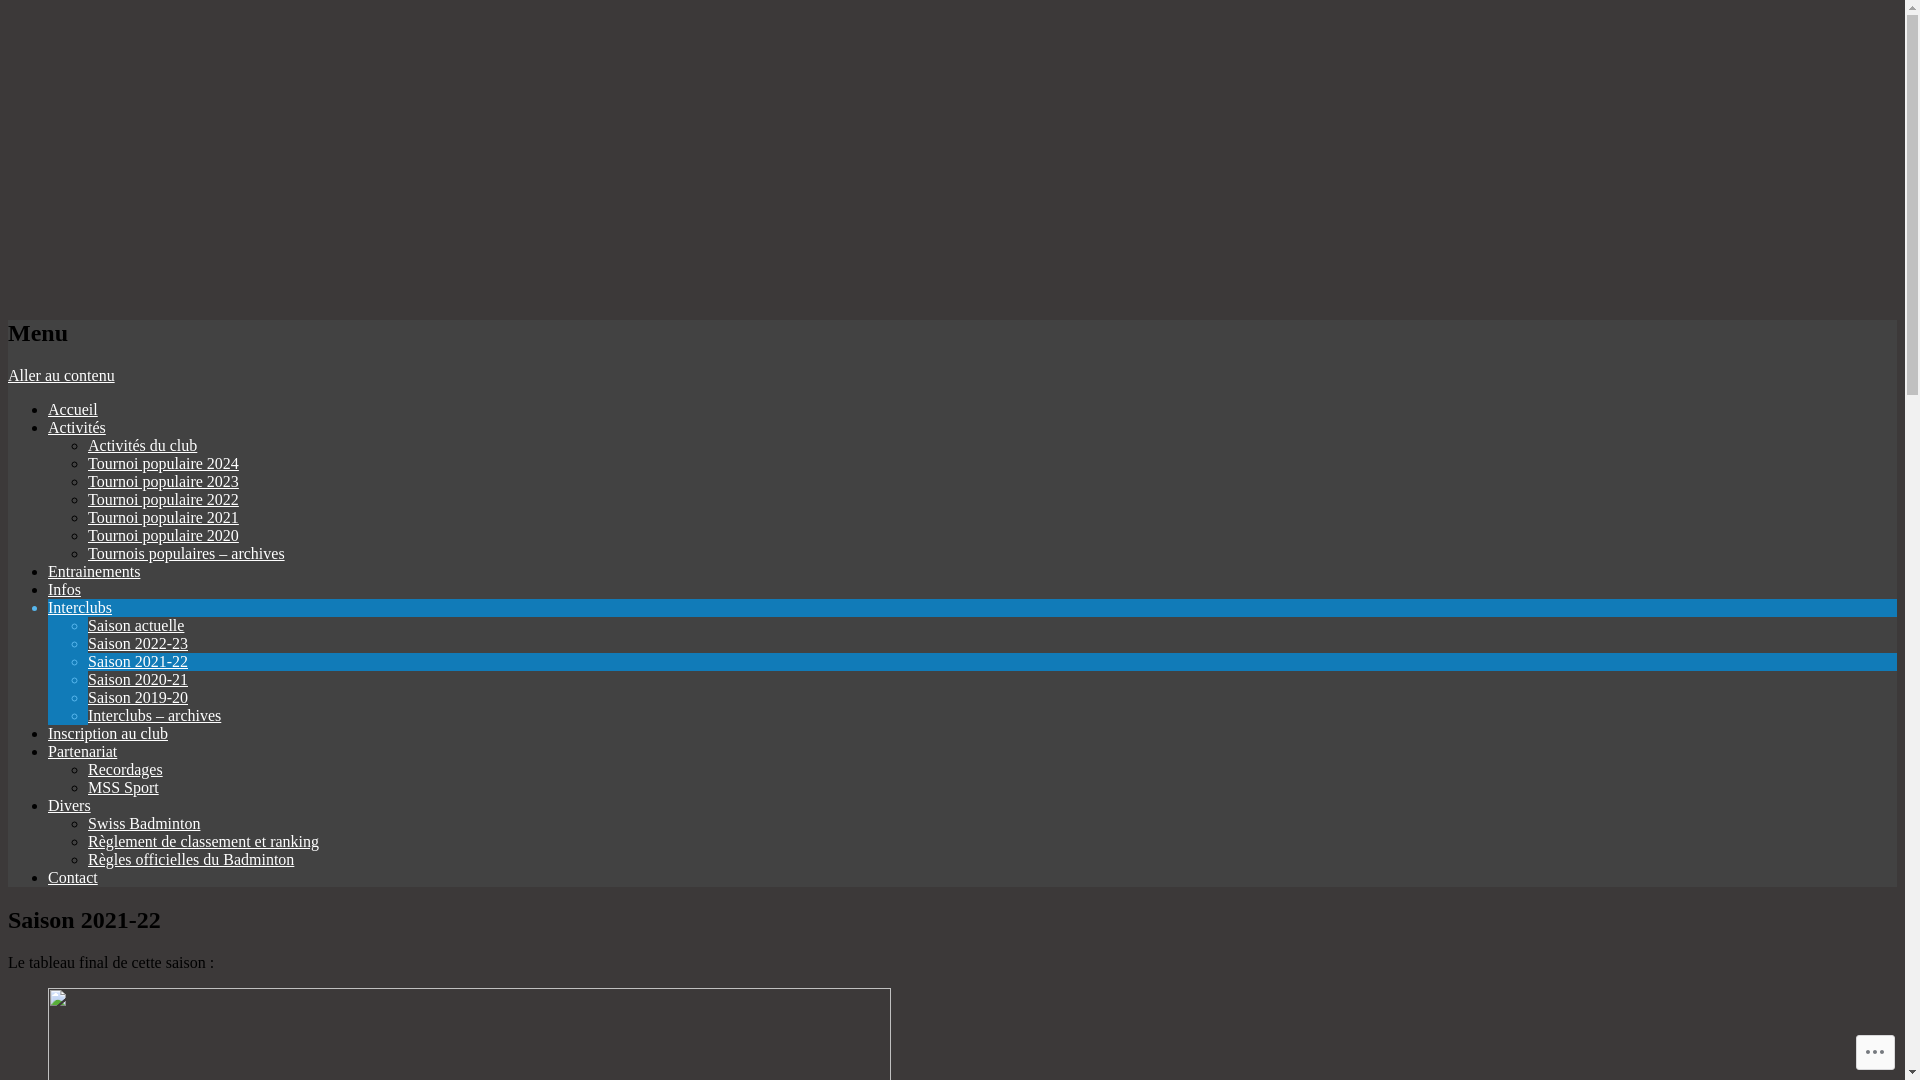 This screenshot has width=1920, height=1080. What do you see at coordinates (108, 734) in the screenshot?
I see `Inscription au club` at bounding box center [108, 734].